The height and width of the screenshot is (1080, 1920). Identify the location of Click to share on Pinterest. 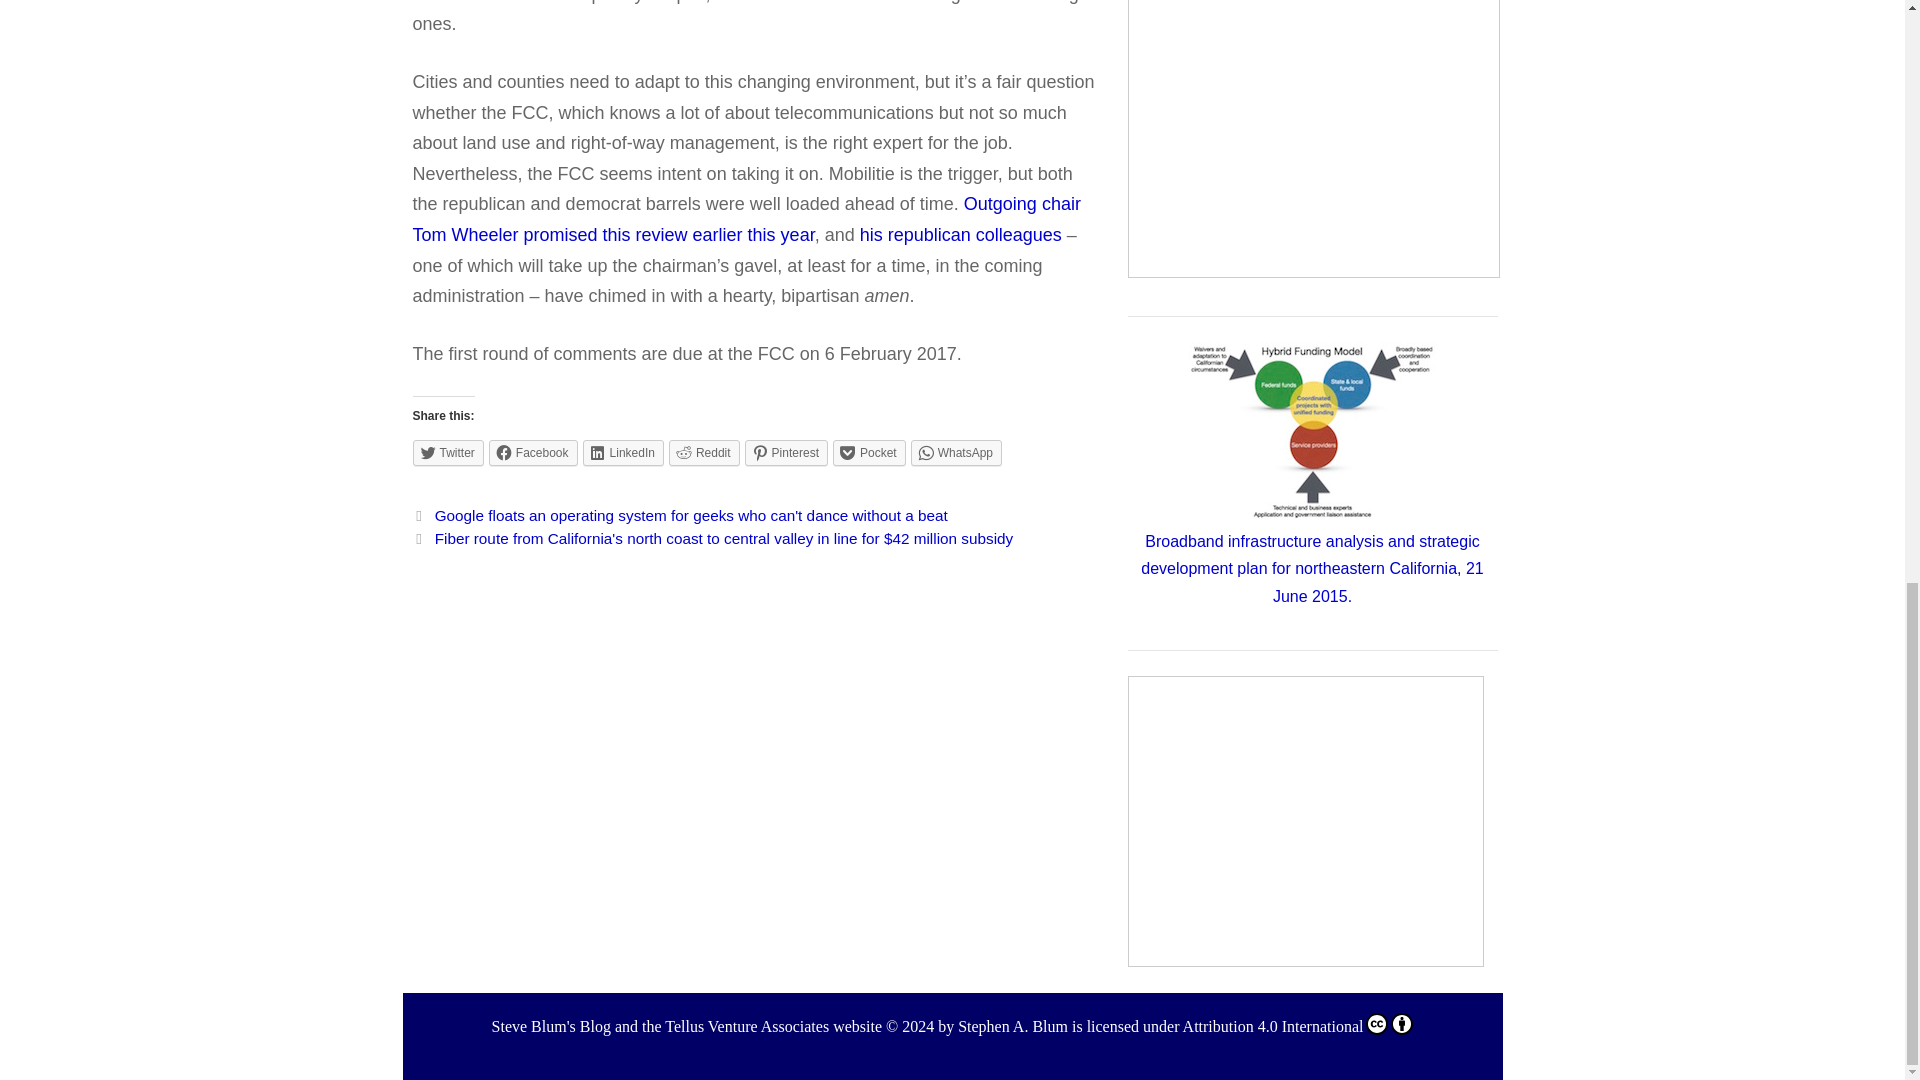
(786, 452).